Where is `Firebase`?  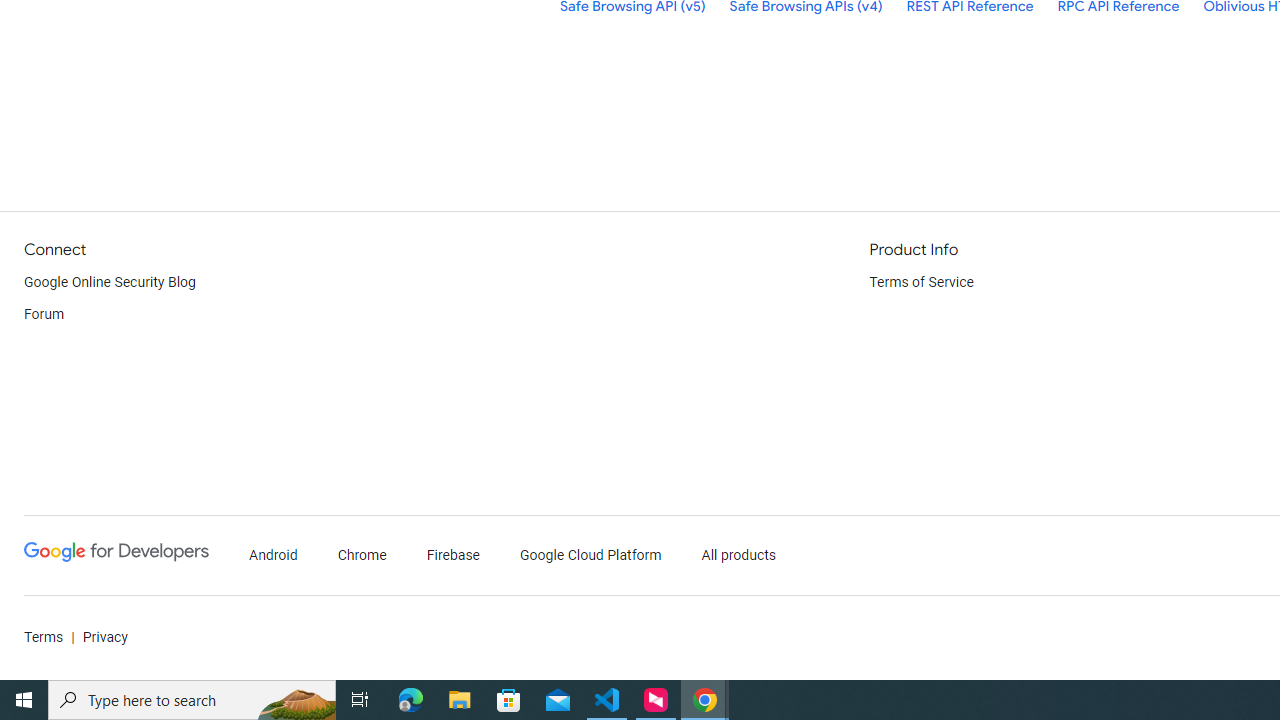
Firebase is located at coordinates (454, 556).